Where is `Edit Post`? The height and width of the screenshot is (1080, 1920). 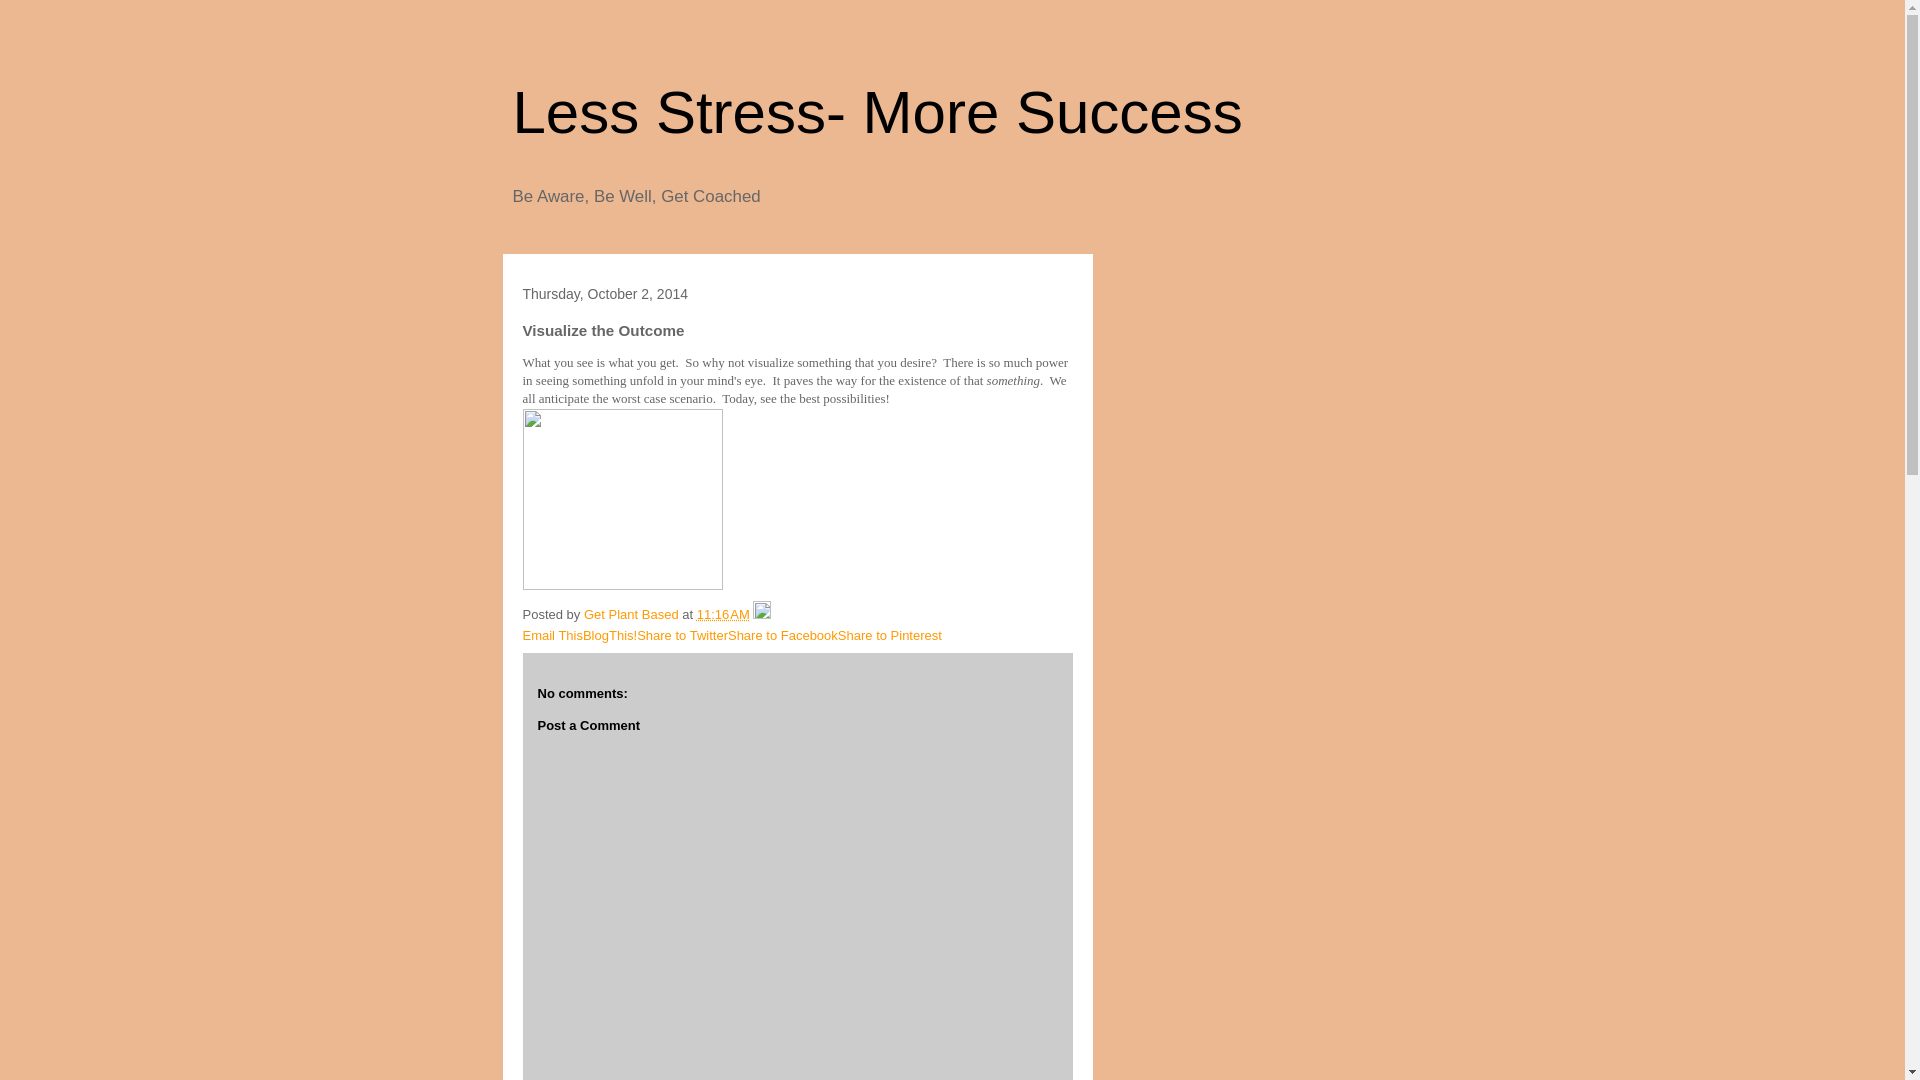
Edit Post is located at coordinates (762, 614).